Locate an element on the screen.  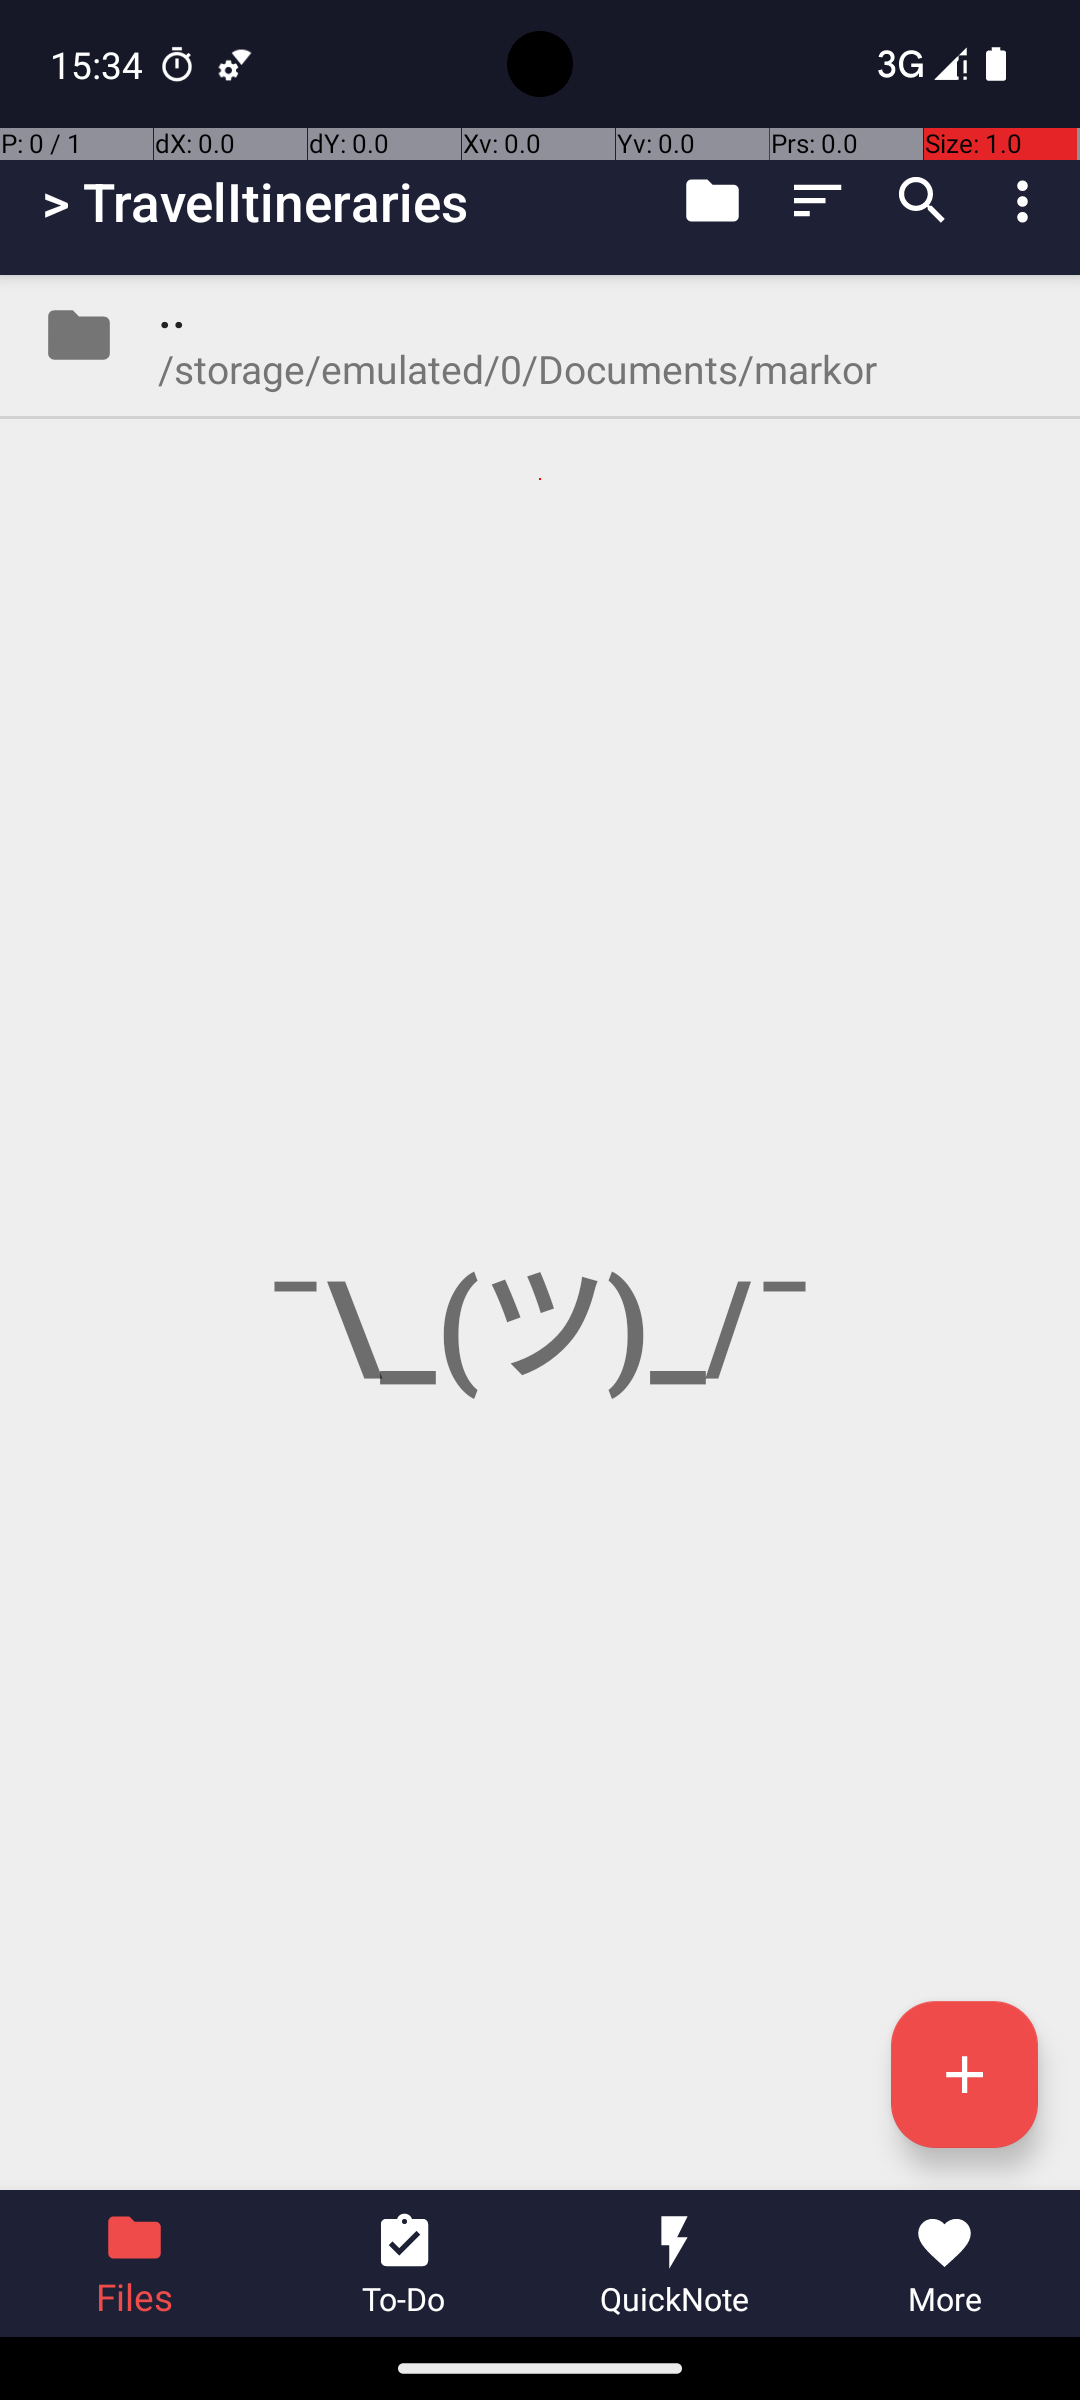
> TravelItineraries is located at coordinates (255, 202).